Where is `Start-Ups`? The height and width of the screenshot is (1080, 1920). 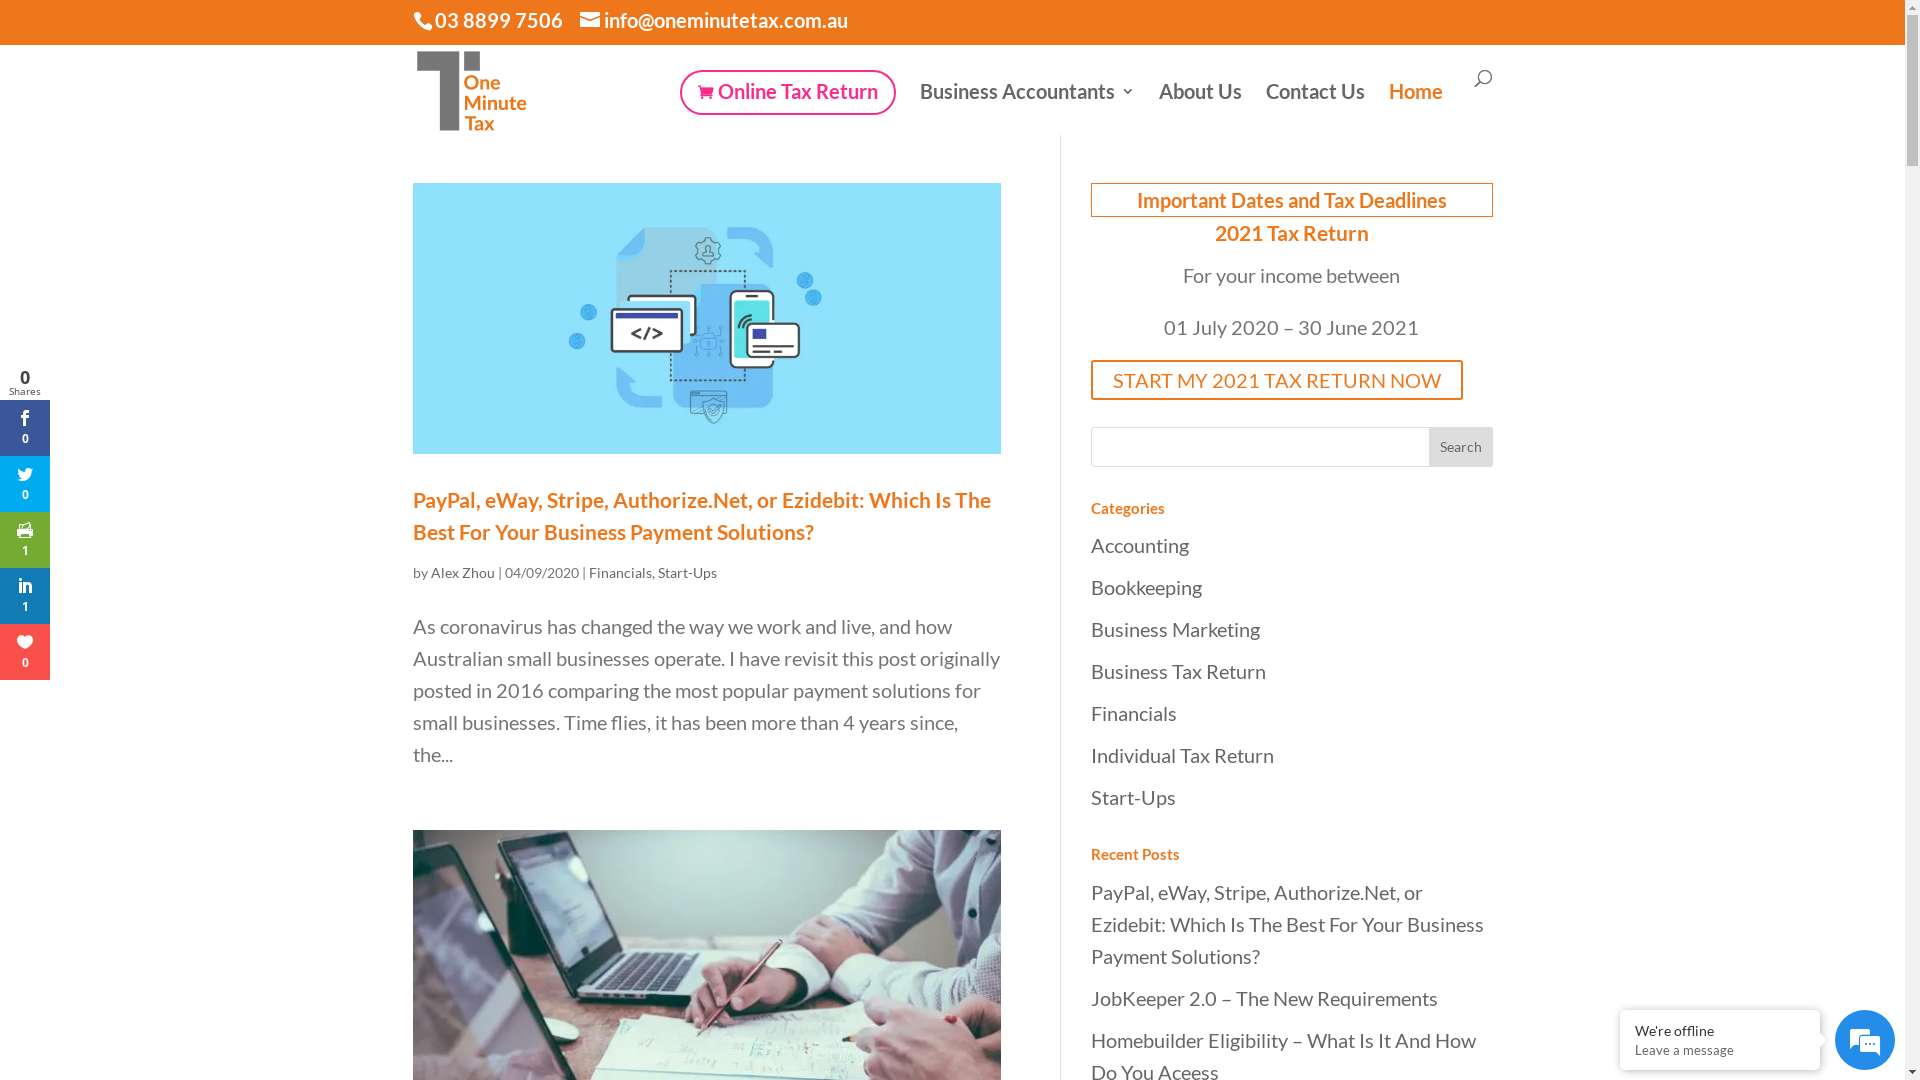
Start-Ups is located at coordinates (688, 572).